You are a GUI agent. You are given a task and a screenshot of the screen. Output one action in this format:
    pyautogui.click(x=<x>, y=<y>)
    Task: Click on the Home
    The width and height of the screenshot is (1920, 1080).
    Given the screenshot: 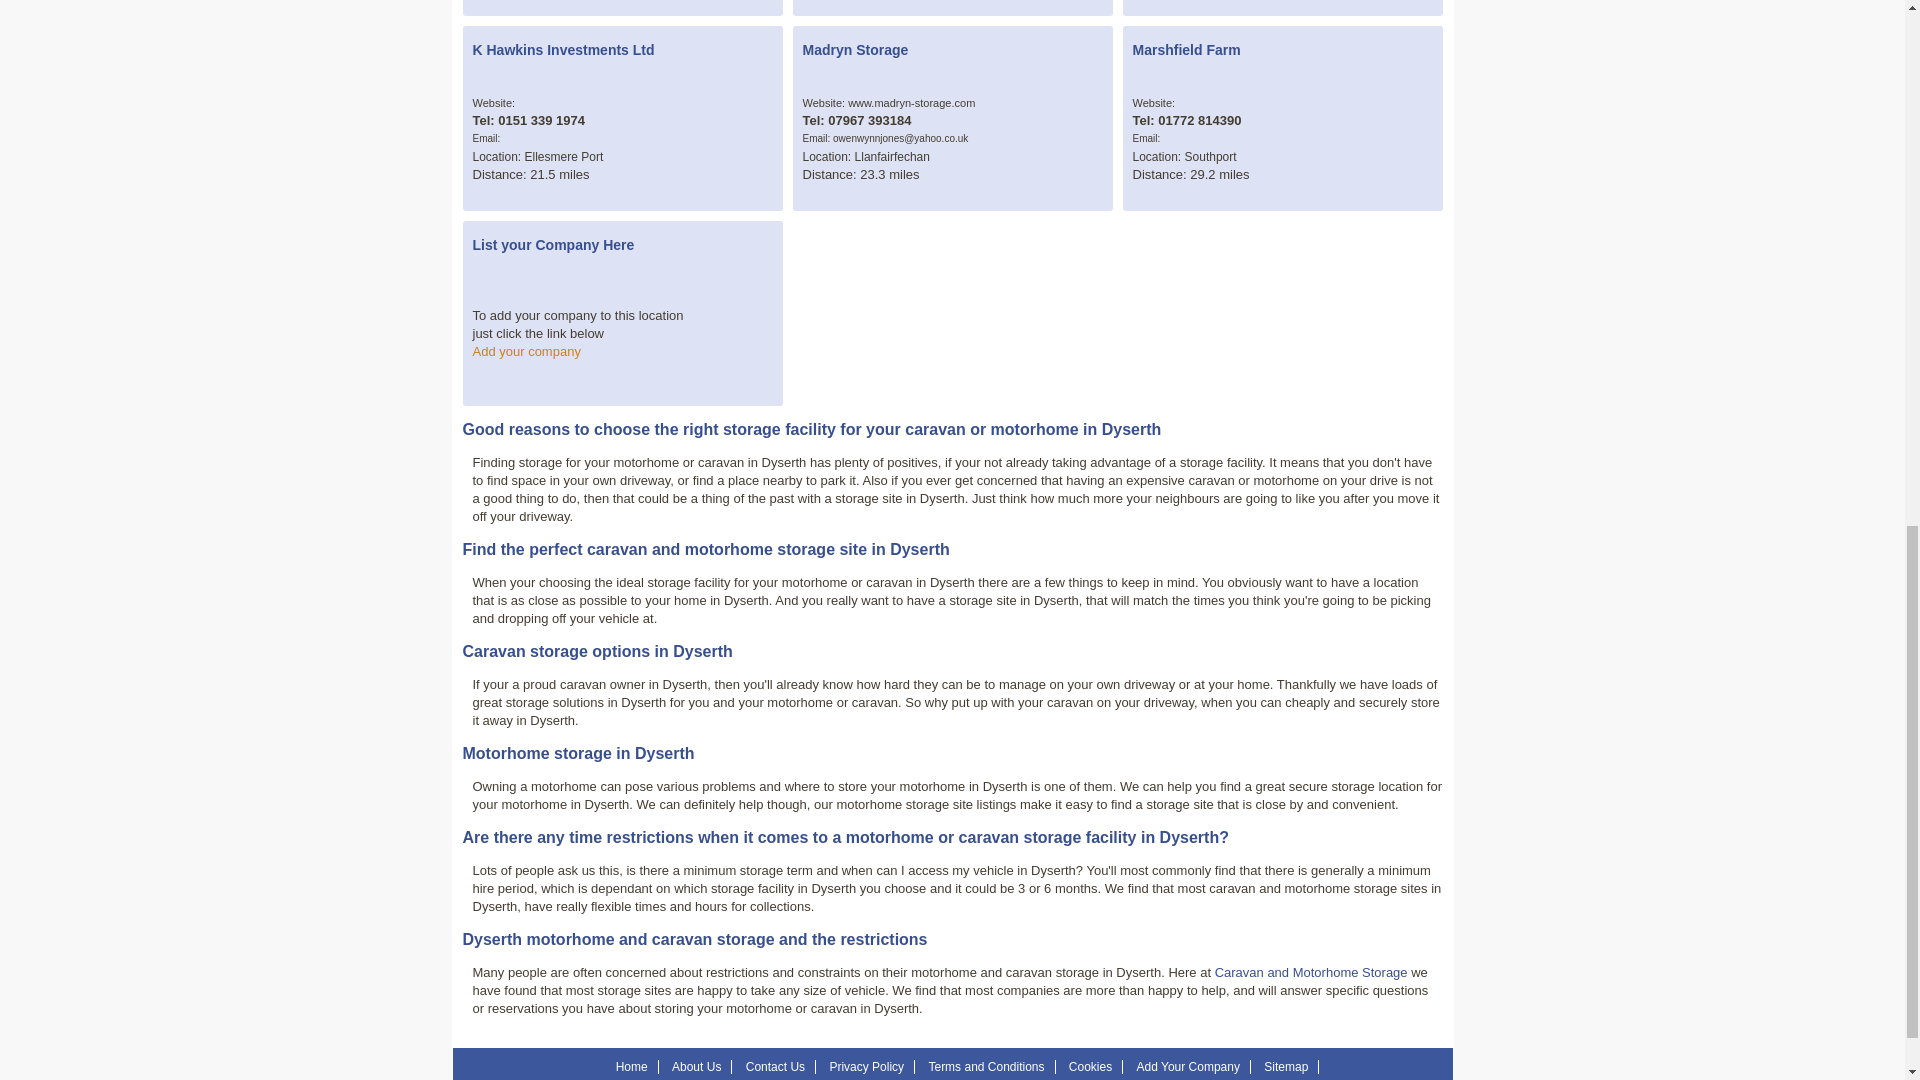 What is the action you would take?
    pyautogui.click(x=632, y=1066)
    